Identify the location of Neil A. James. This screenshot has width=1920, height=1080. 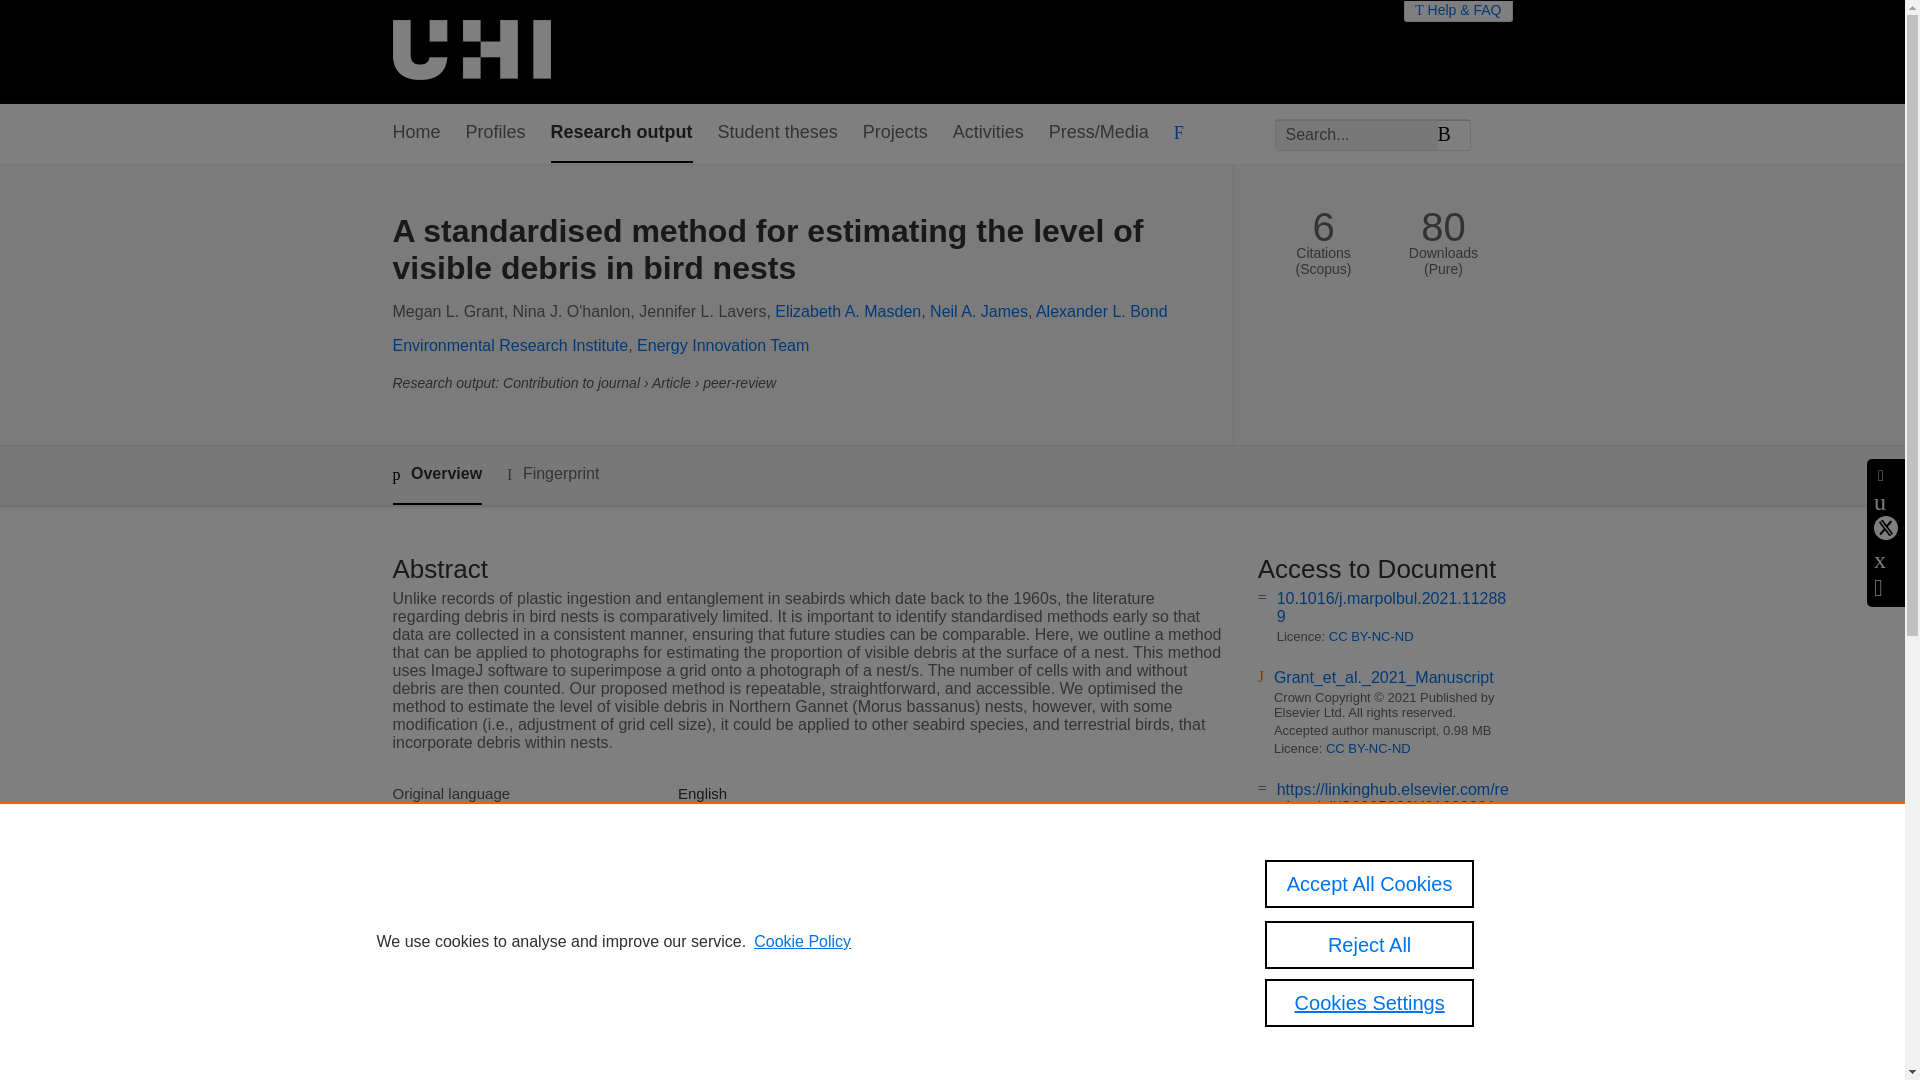
(978, 311).